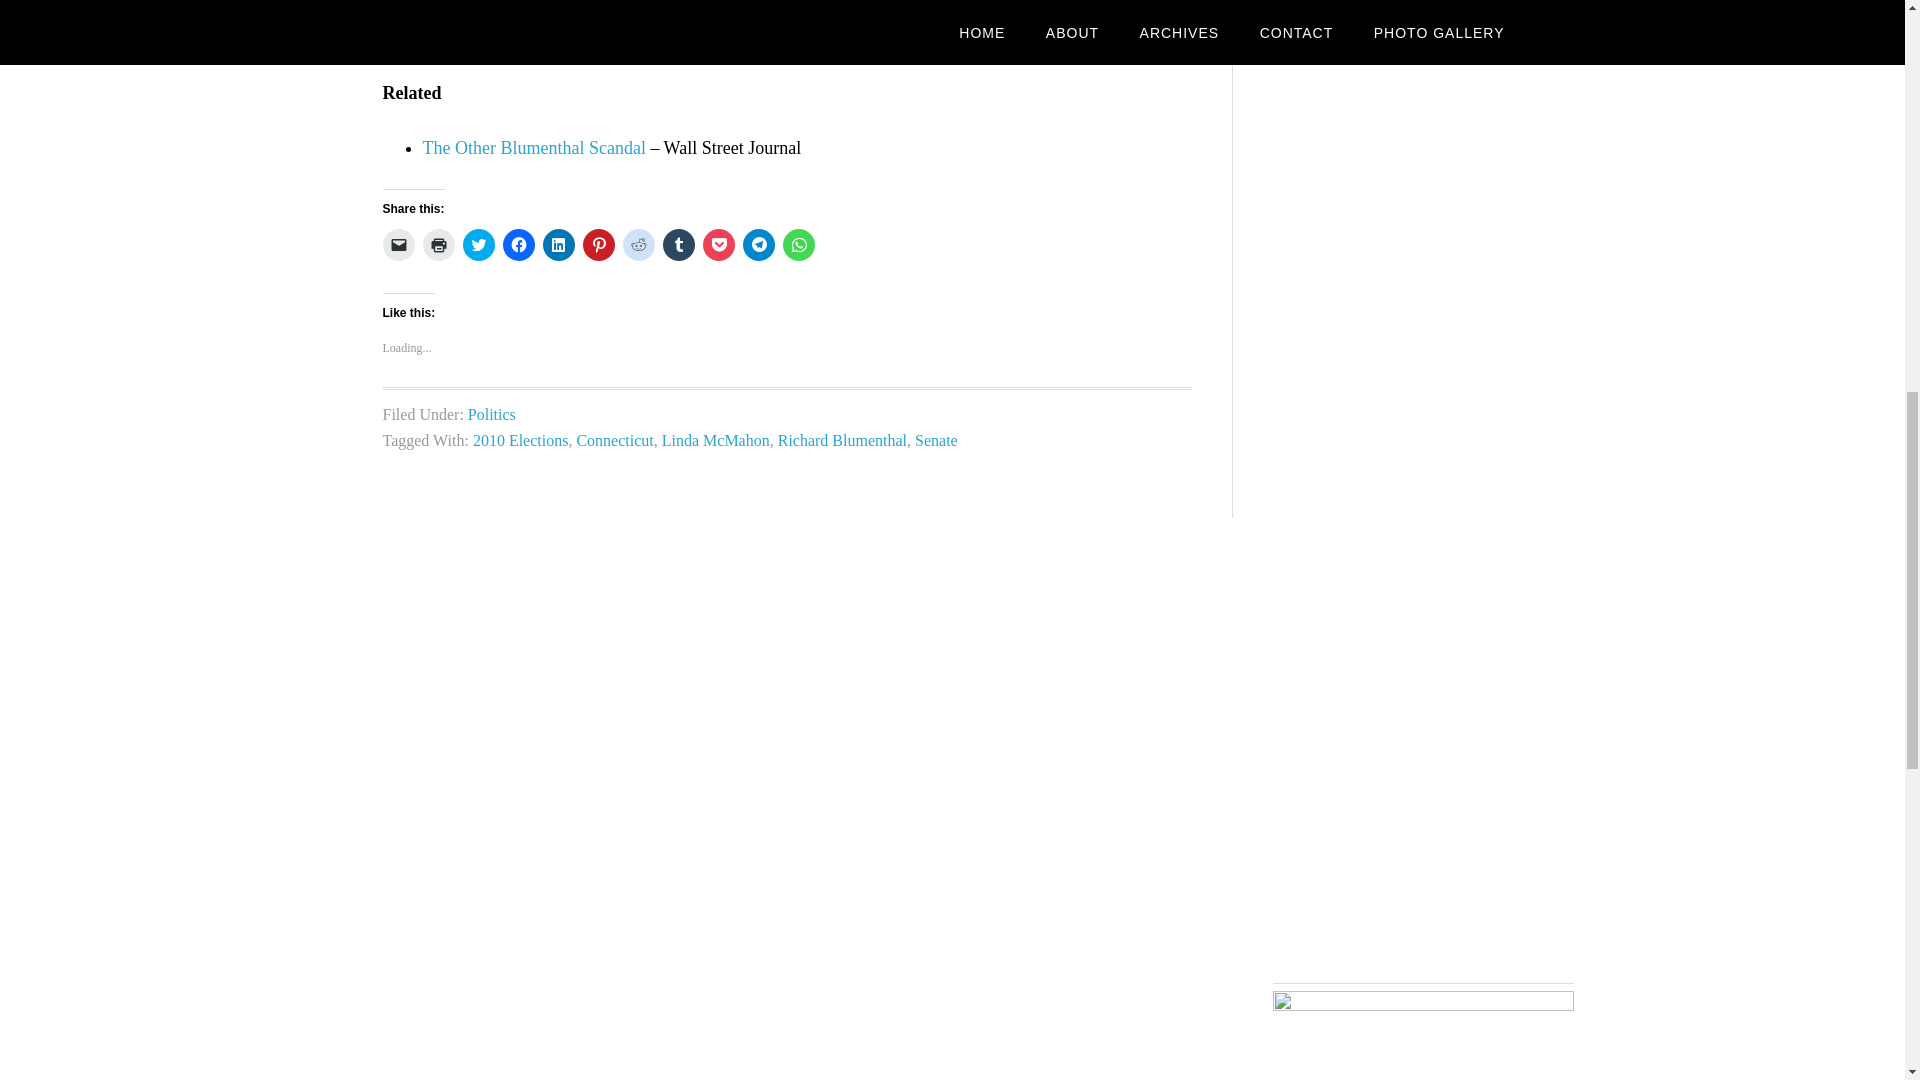 The height and width of the screenshot is (1080, 1920). I want to click on Click to share on Telegram, so click(757, 244).